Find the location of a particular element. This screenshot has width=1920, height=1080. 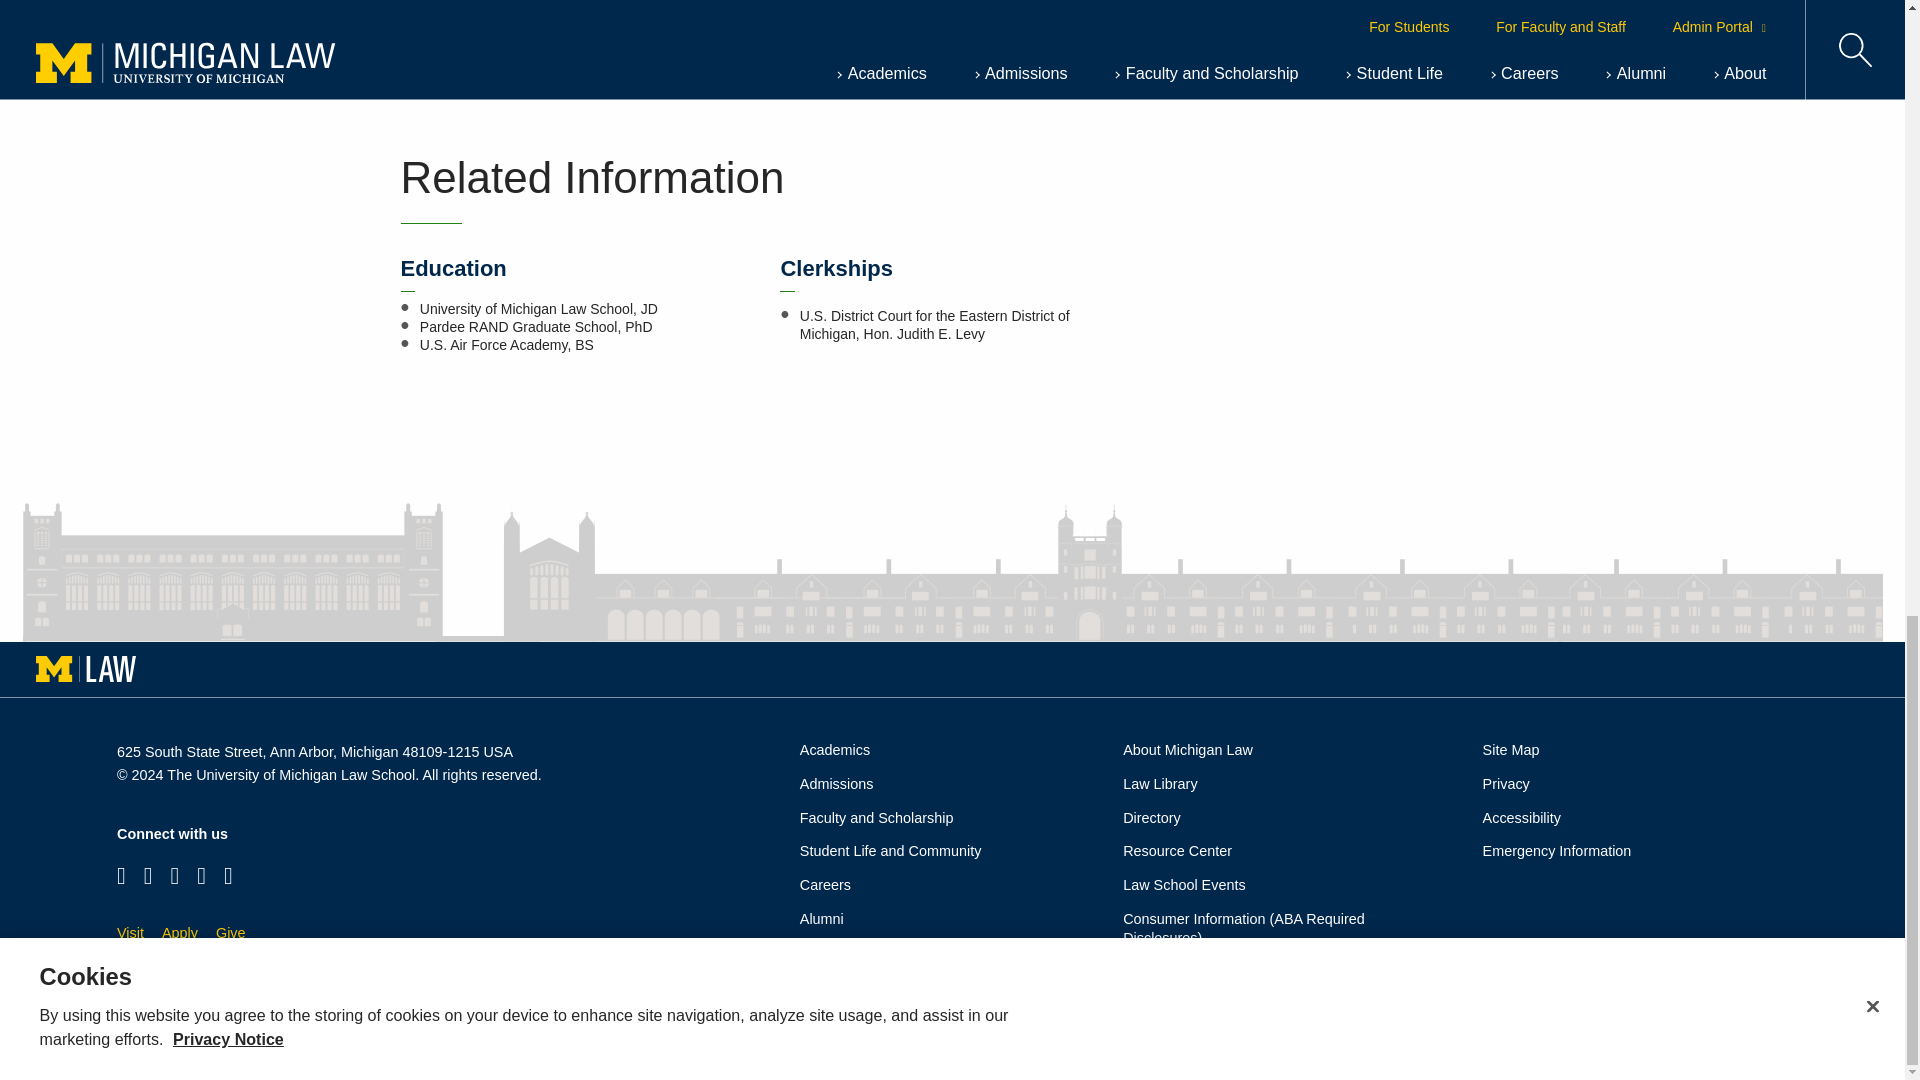

Linkedin is located at coordinates (228, 874).